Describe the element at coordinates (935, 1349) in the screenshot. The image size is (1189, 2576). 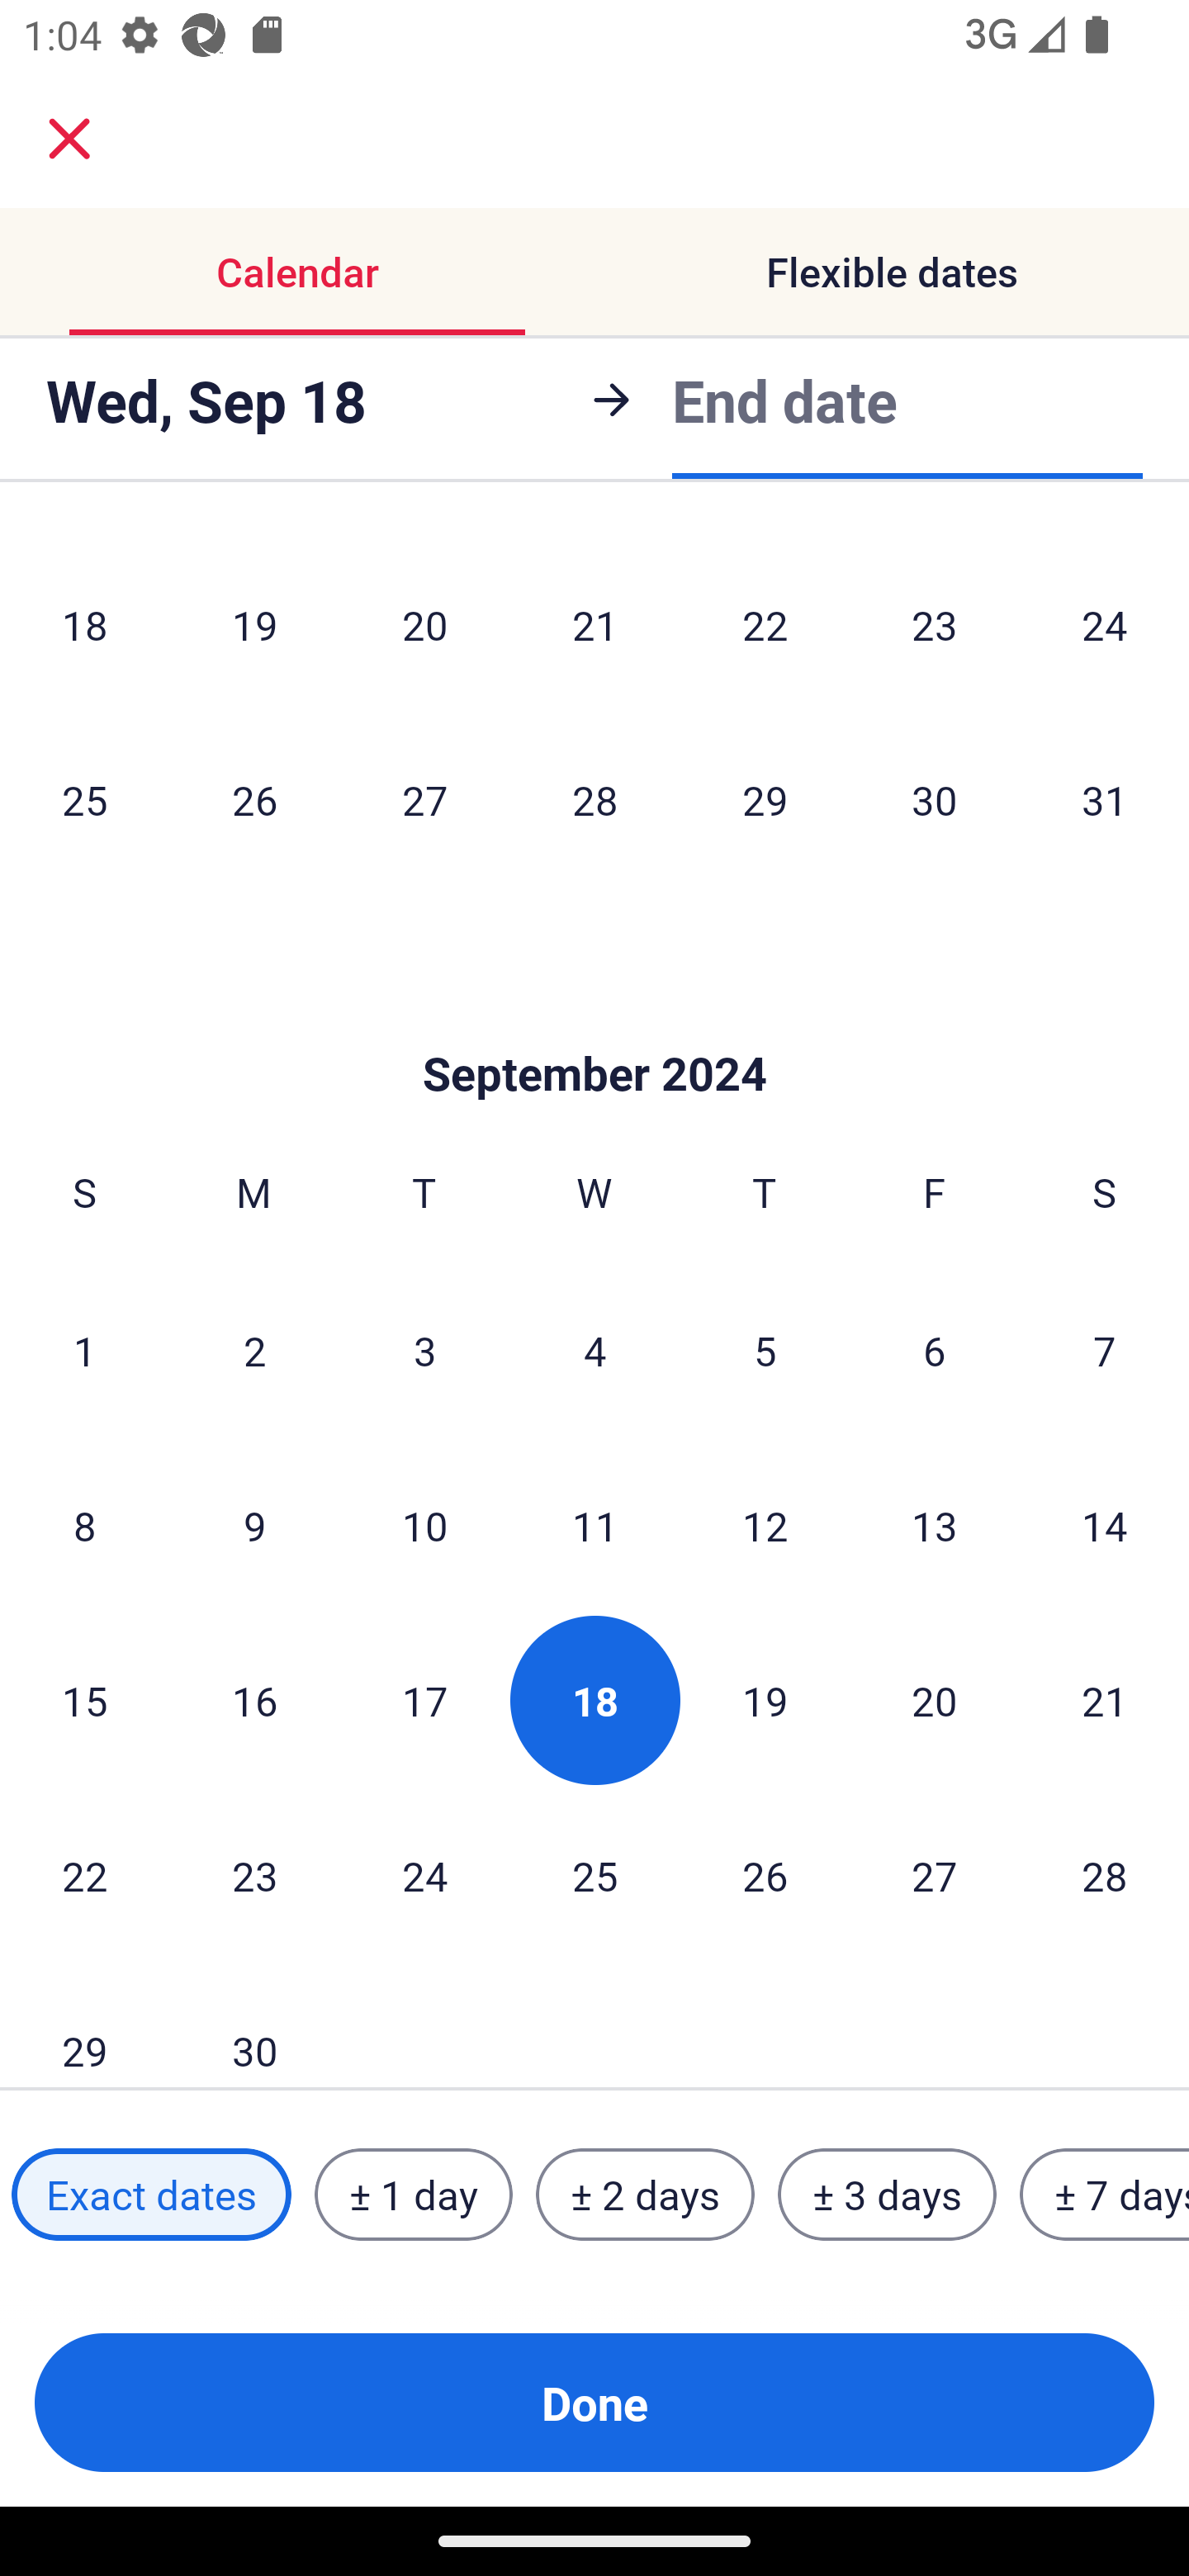
I see `6 Friday, September 6, 2024` at that location.